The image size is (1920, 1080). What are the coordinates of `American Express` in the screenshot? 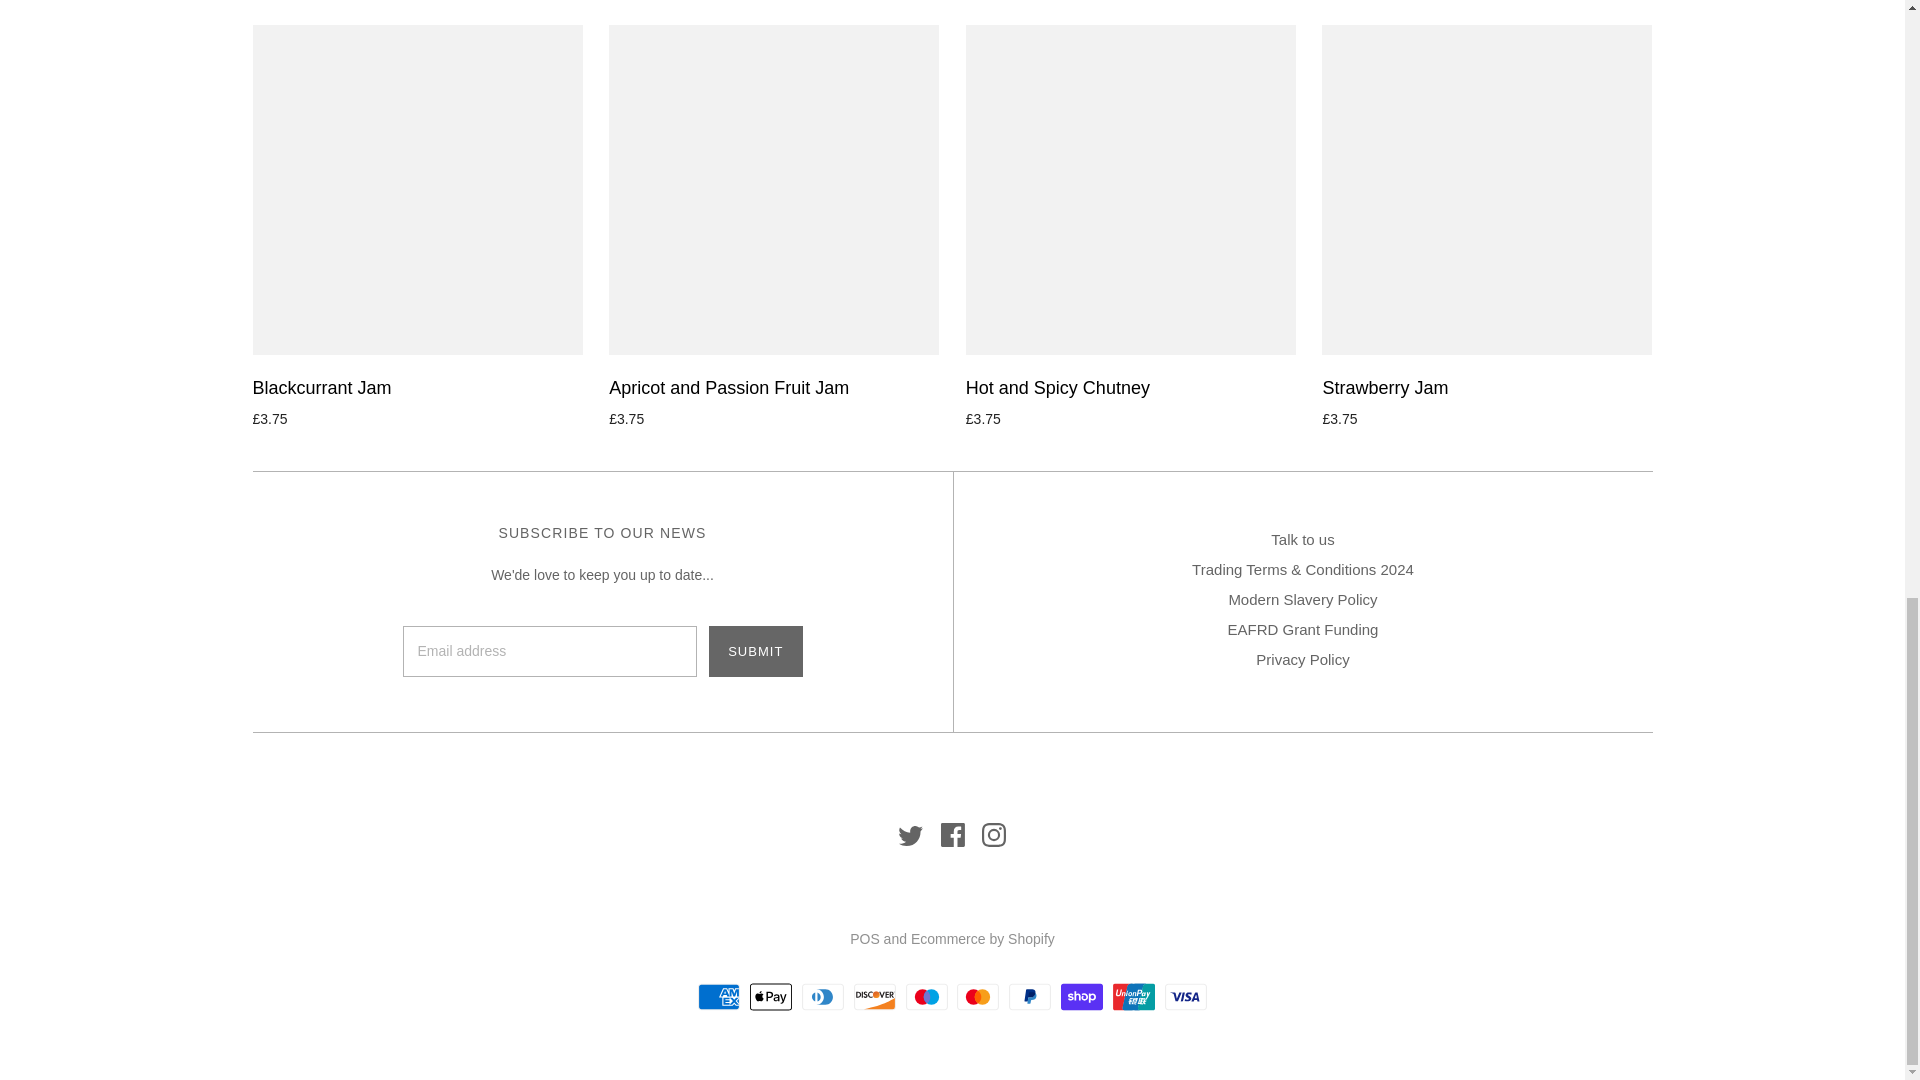 It's located at (718, 996).